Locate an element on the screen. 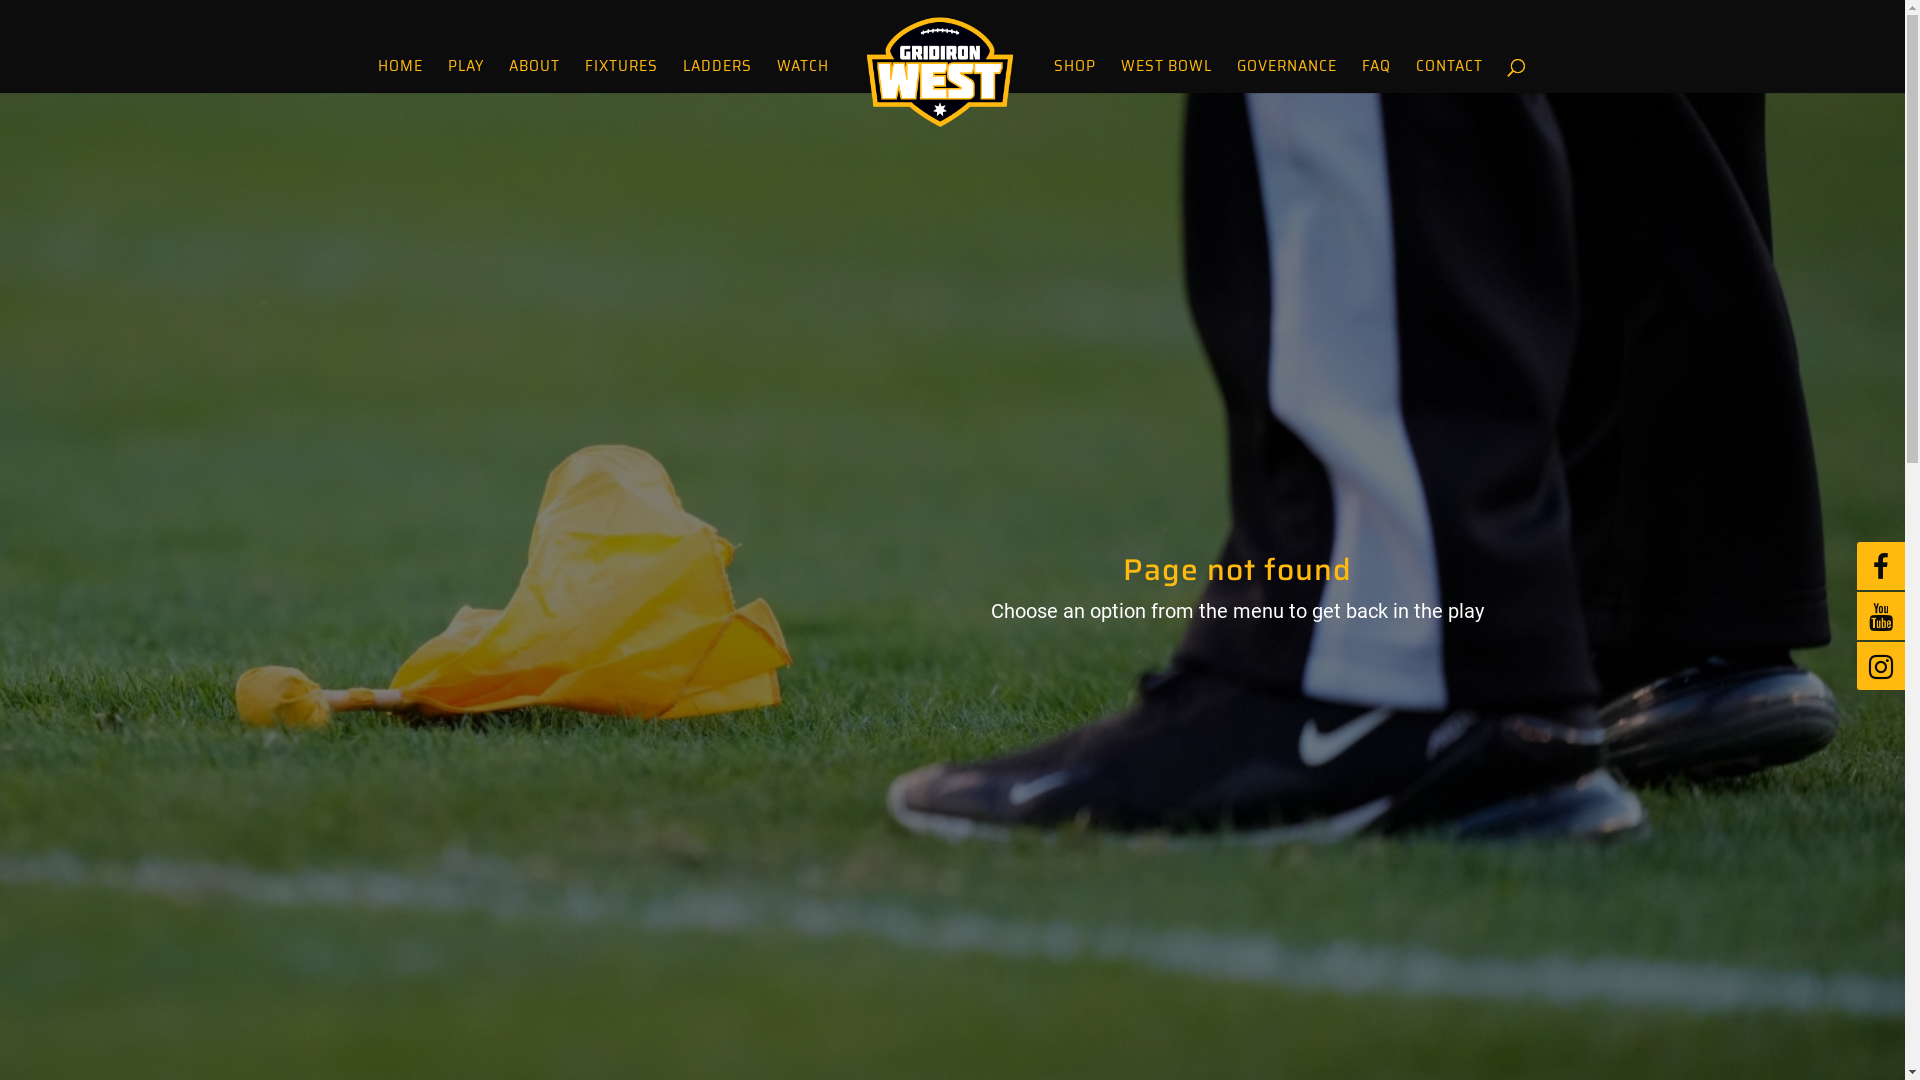 This screenshot has width=1920, height=1080. GOVERNANCE is located at coordinates (1286, 76).